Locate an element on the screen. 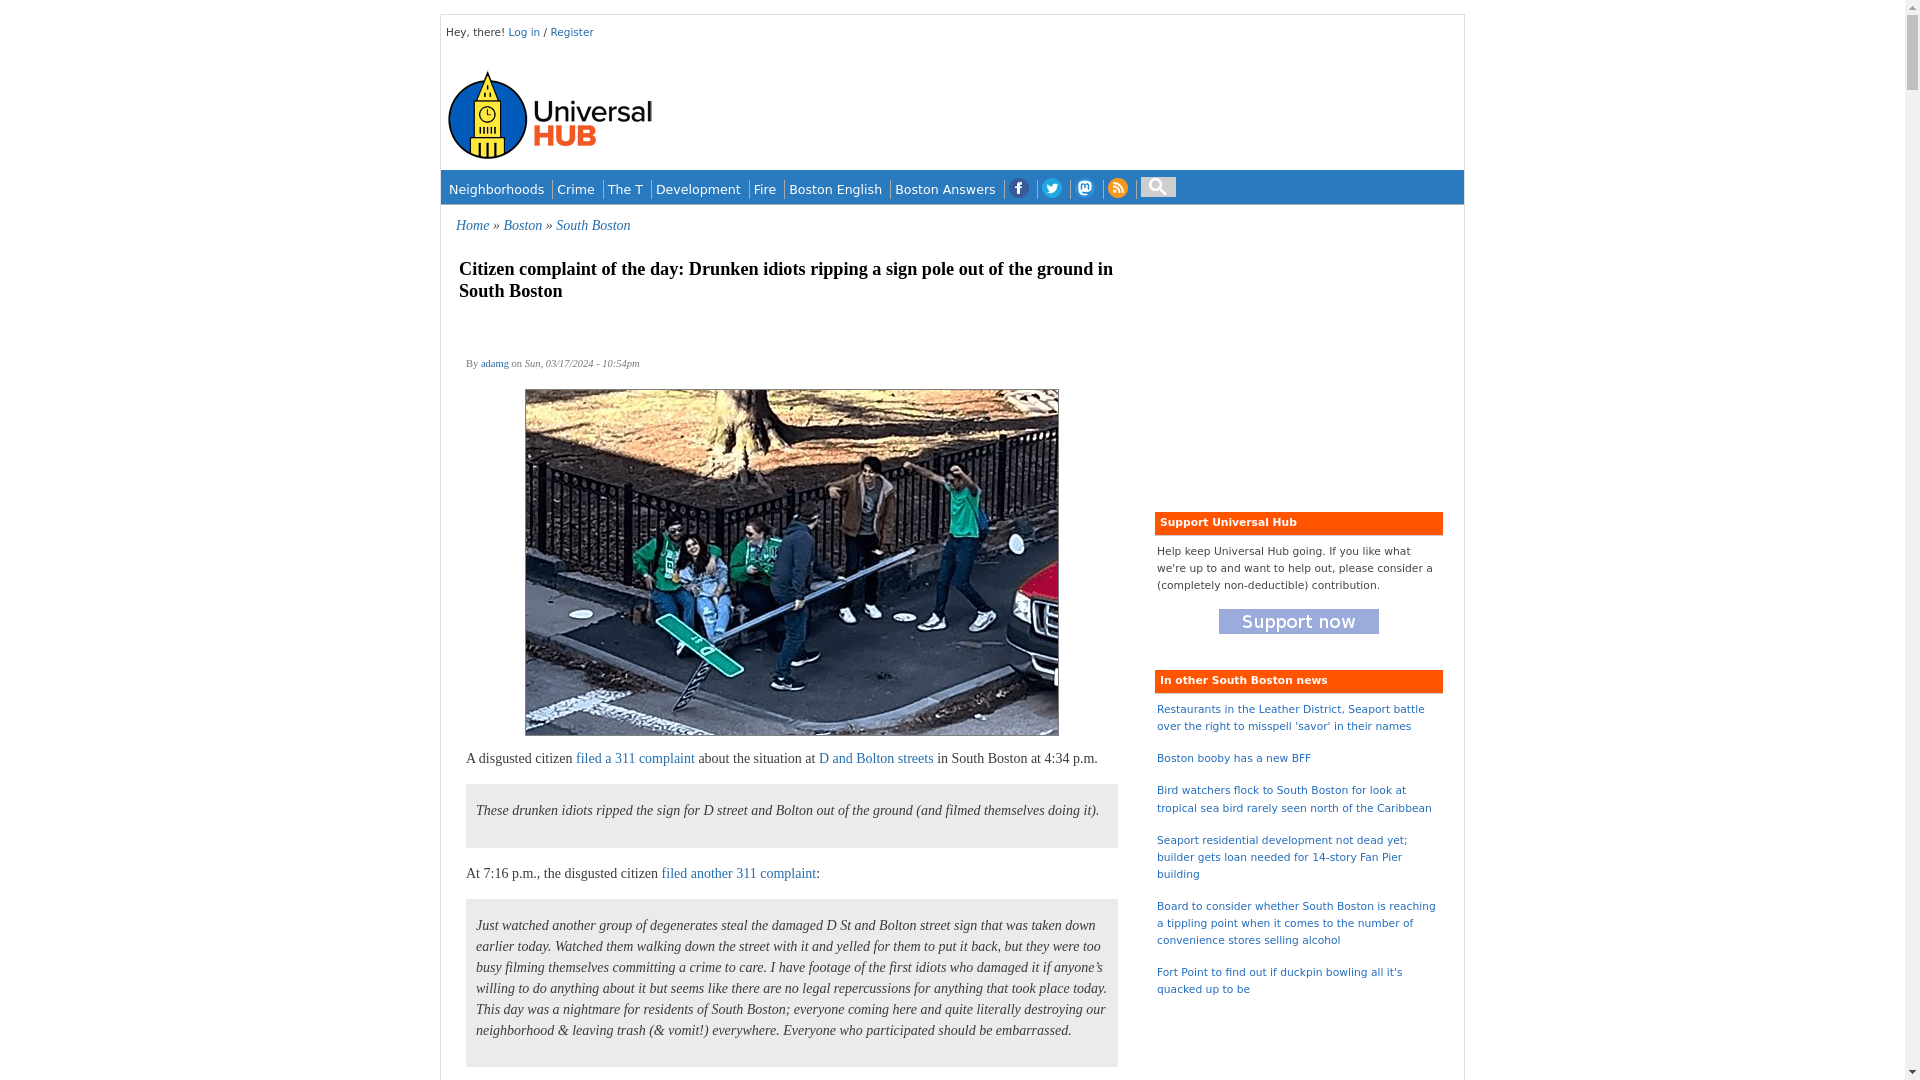  Fire is located at coordinates (764, 189).